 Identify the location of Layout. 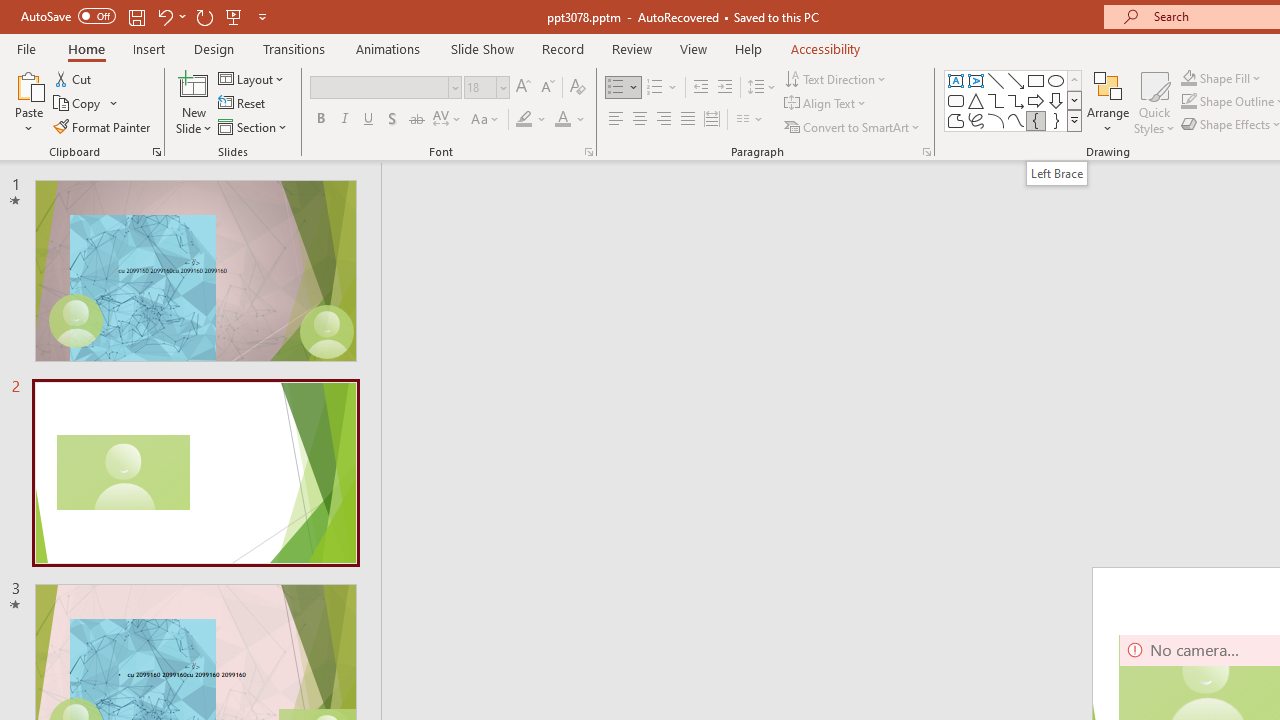
(252, 78).